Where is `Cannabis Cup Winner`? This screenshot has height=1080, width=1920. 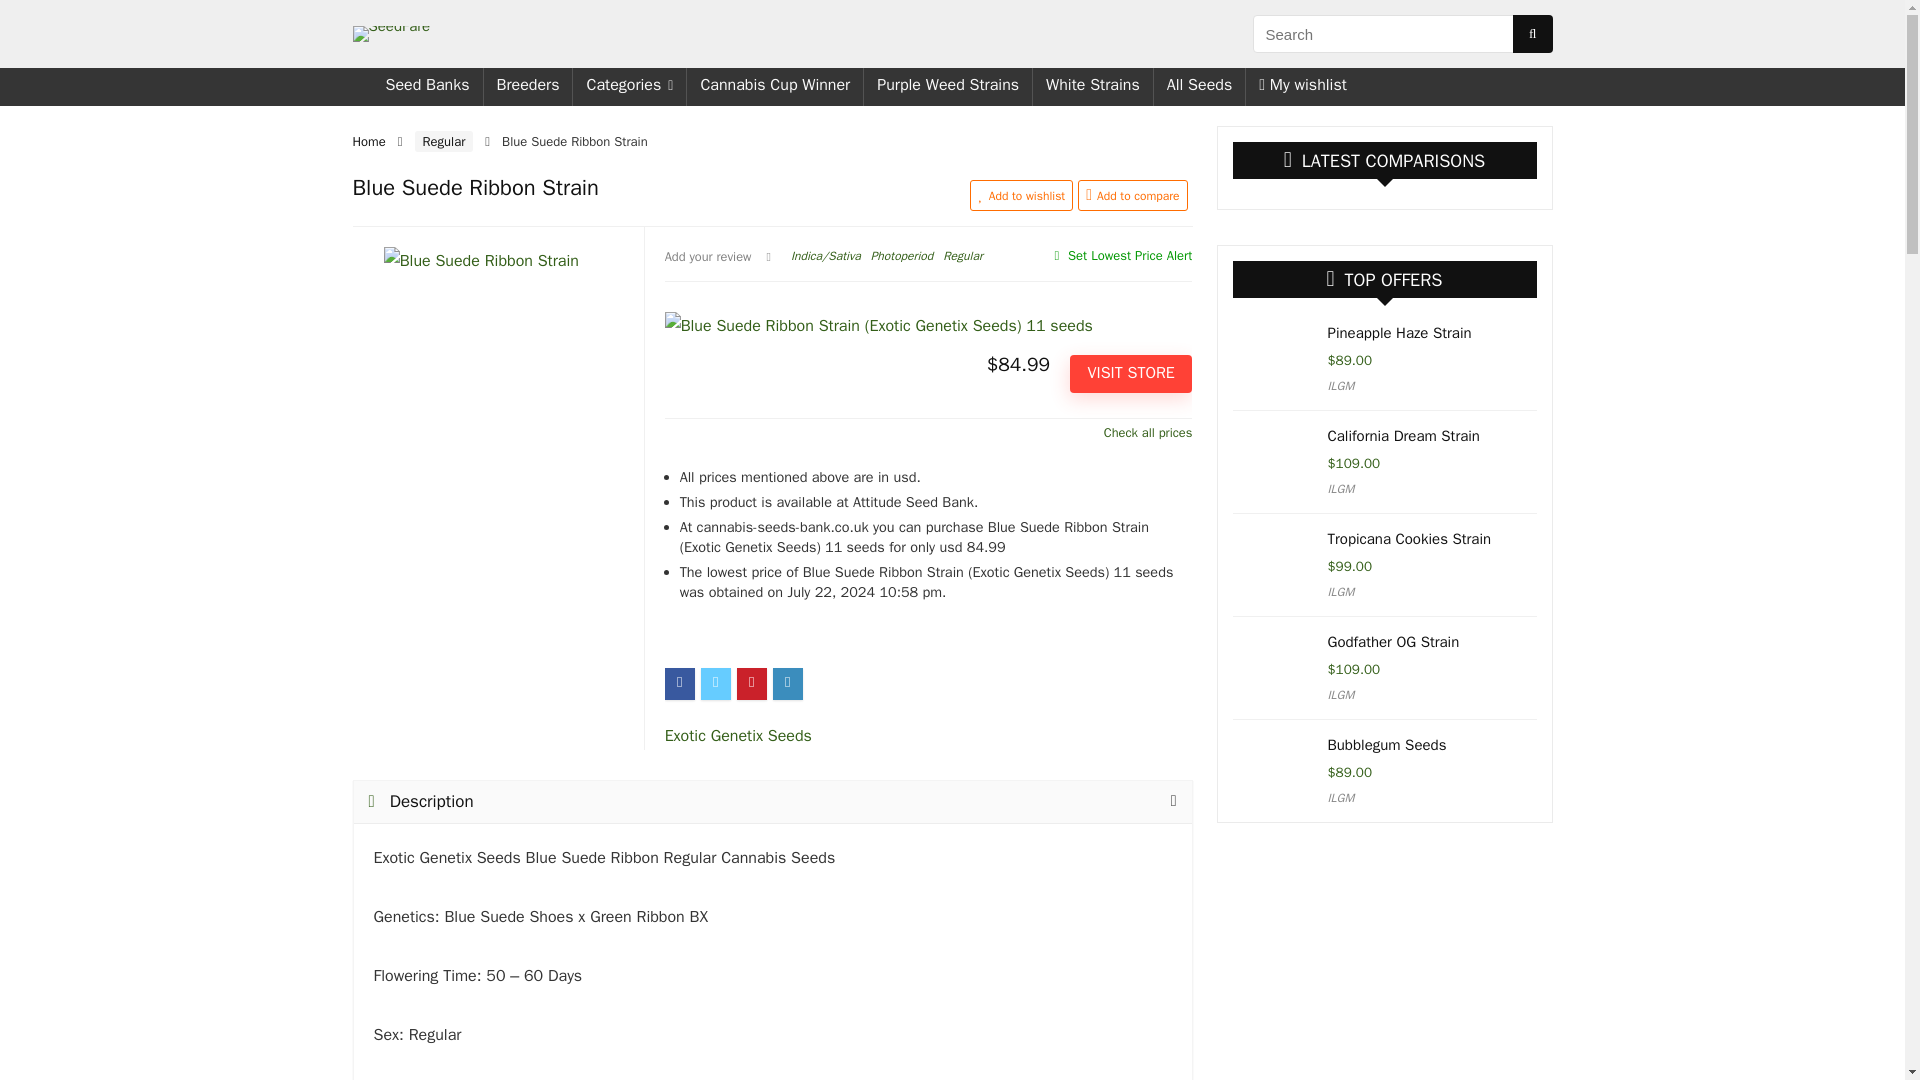 Cannabis Cup Winner is located at coordinates (774, 86).